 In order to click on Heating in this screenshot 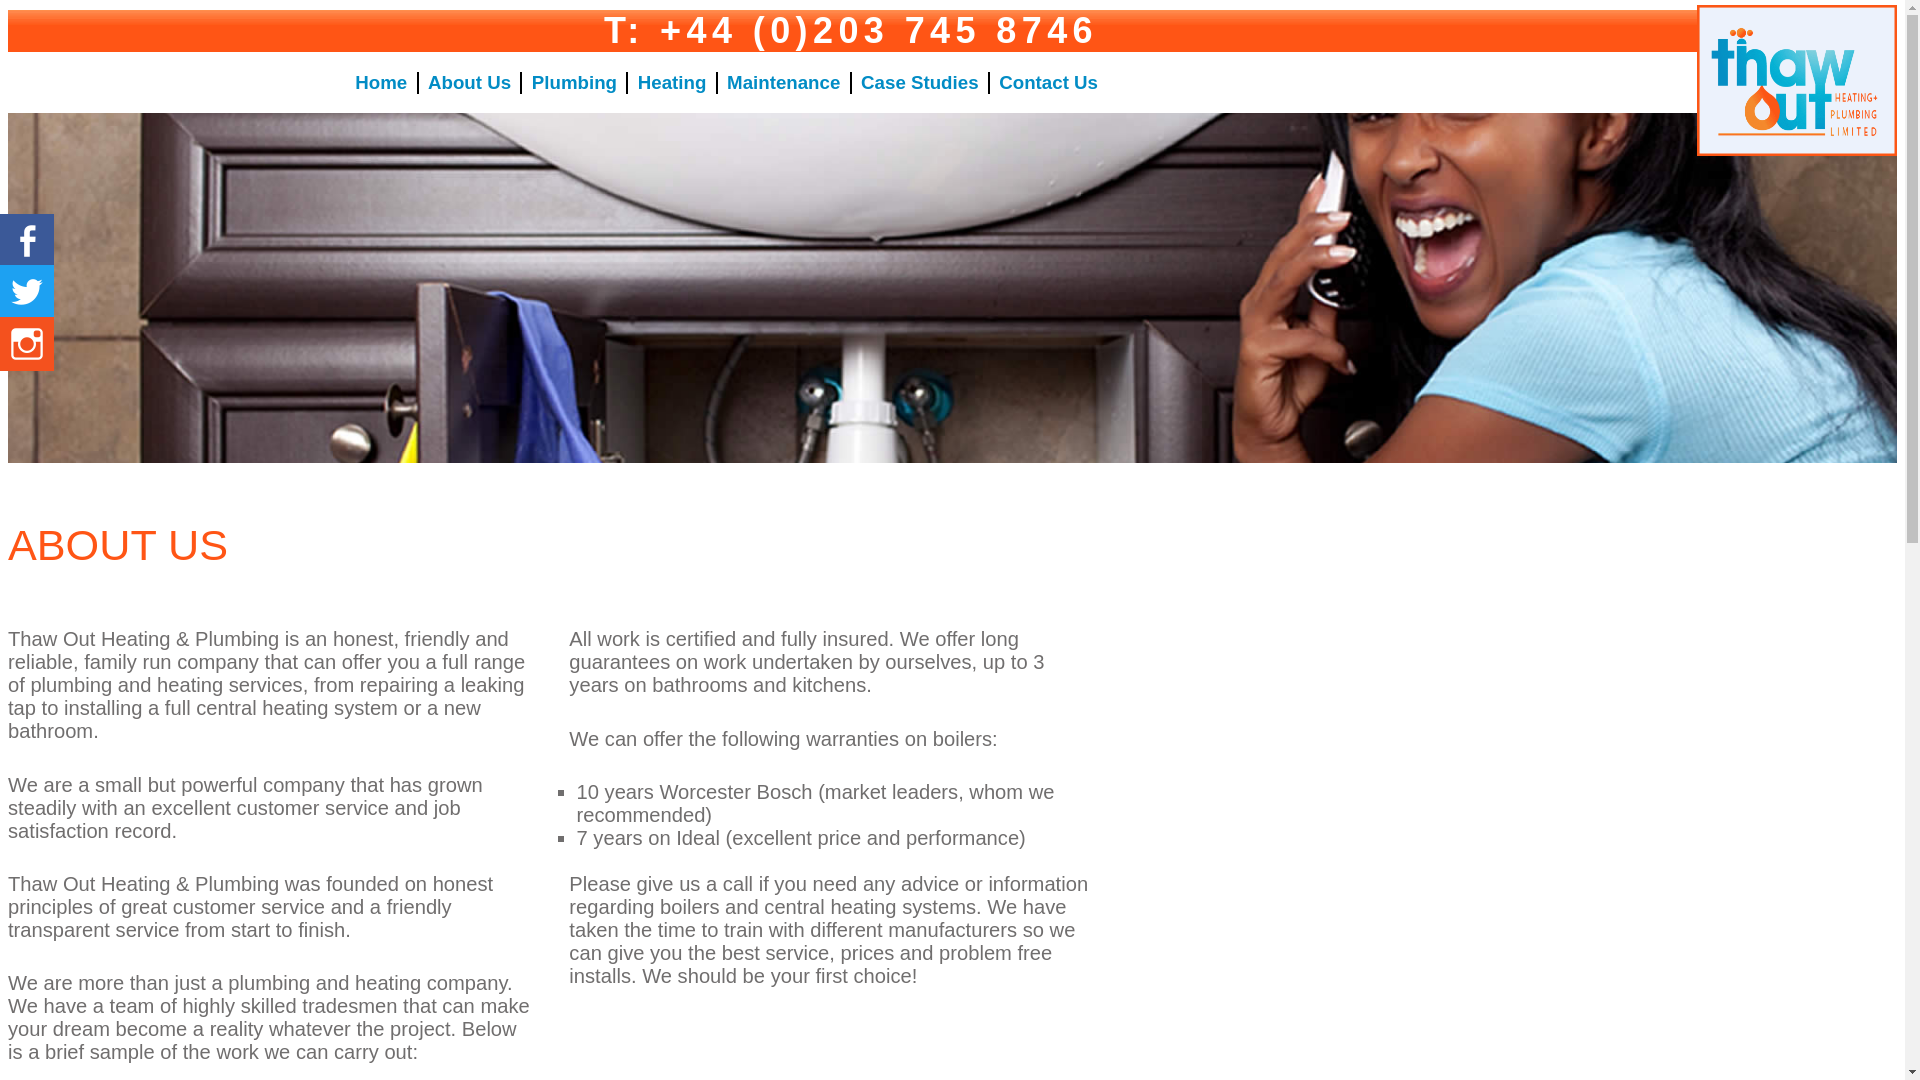, I will do `click(672, 82)`.